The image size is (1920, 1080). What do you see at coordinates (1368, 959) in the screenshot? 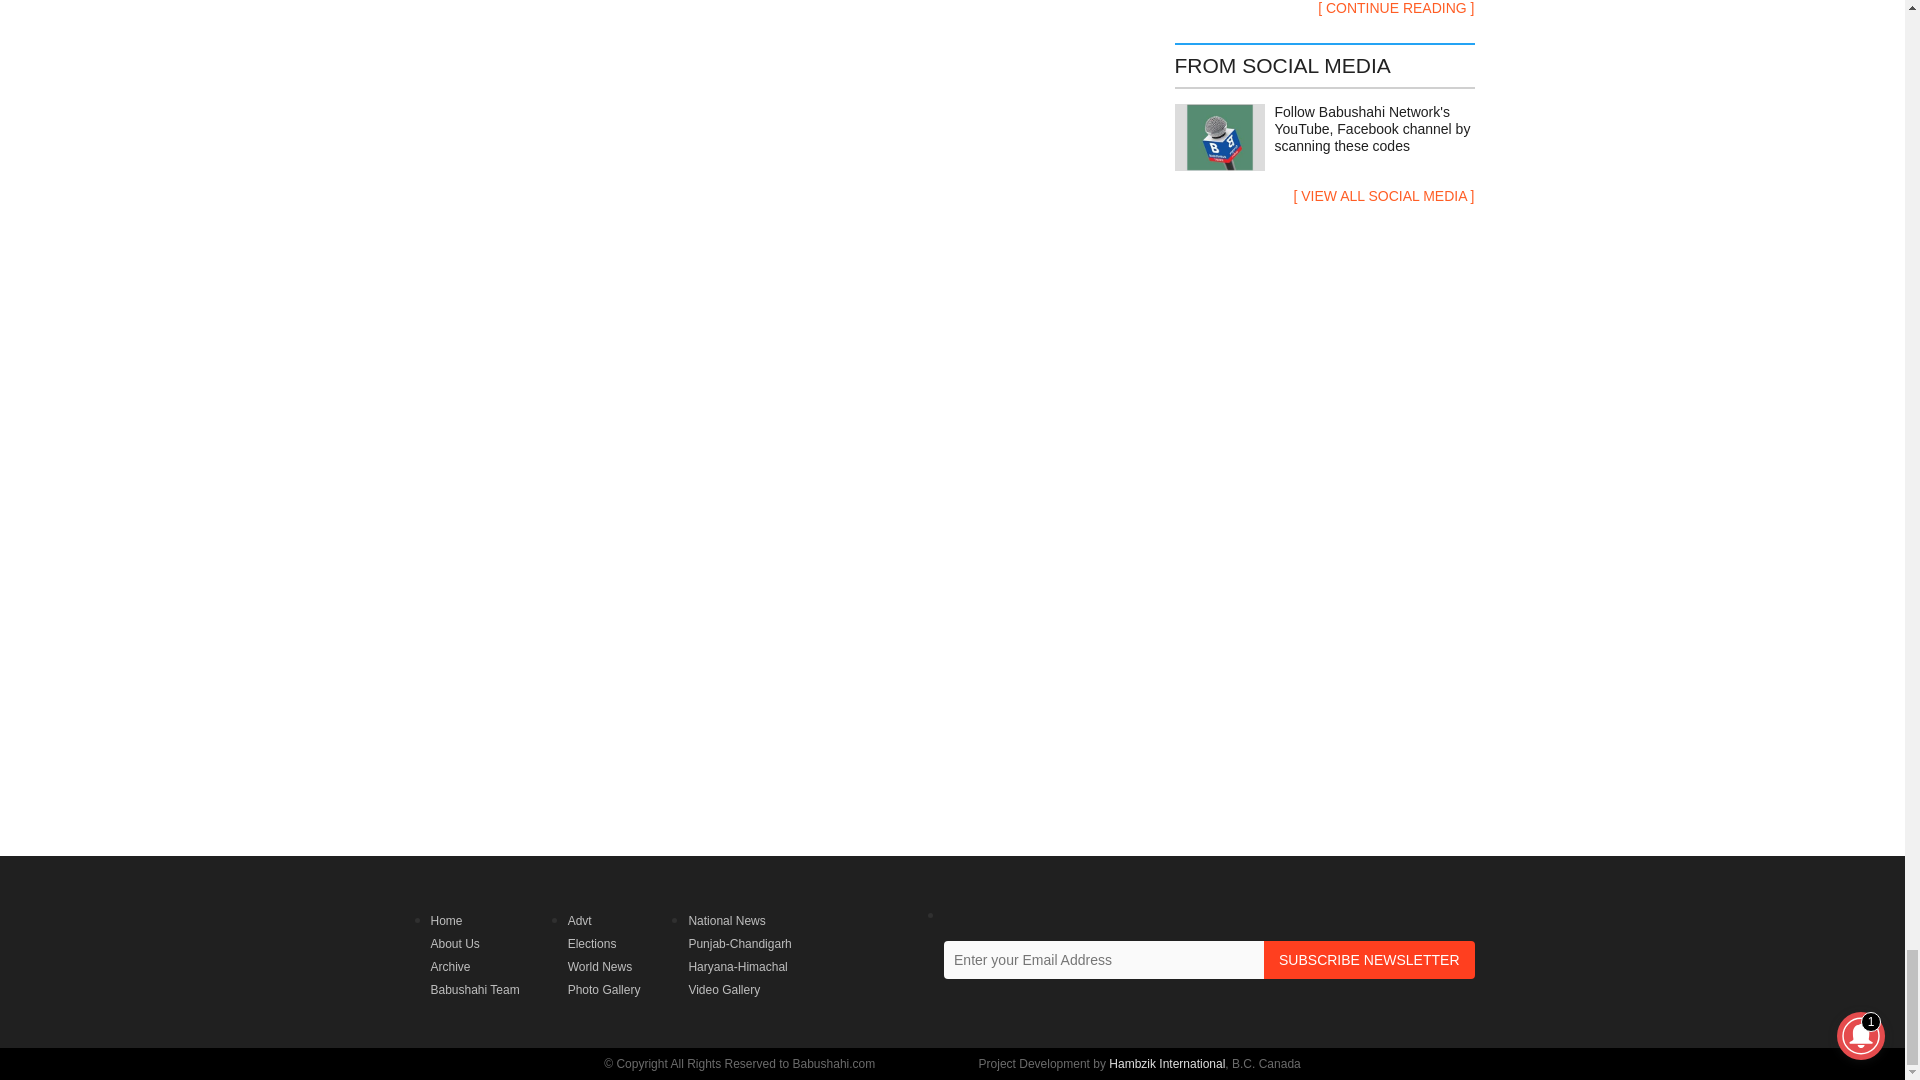
I see `Subscribe Newsletter` at bounding box center [1368, 959].